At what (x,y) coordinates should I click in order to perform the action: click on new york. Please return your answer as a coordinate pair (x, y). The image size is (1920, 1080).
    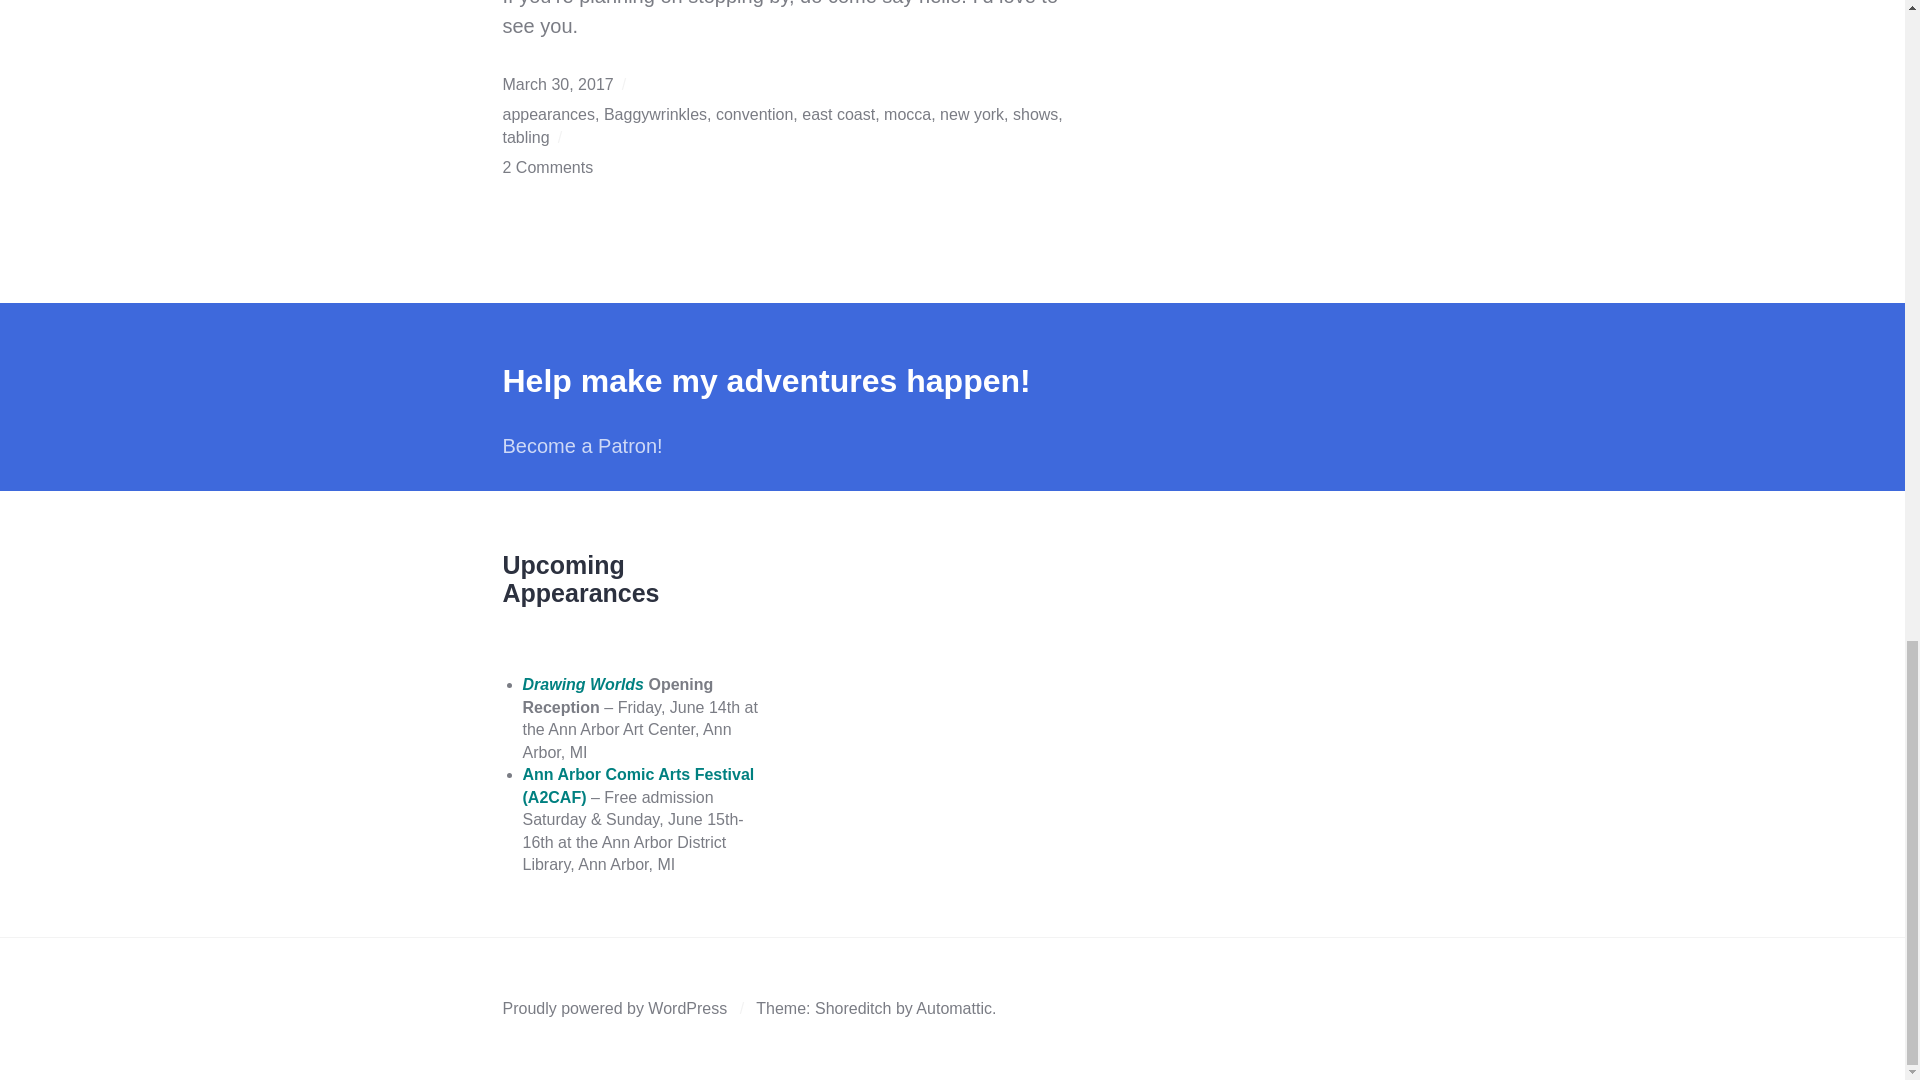
    Looking at the image, I should click on (972, 114).